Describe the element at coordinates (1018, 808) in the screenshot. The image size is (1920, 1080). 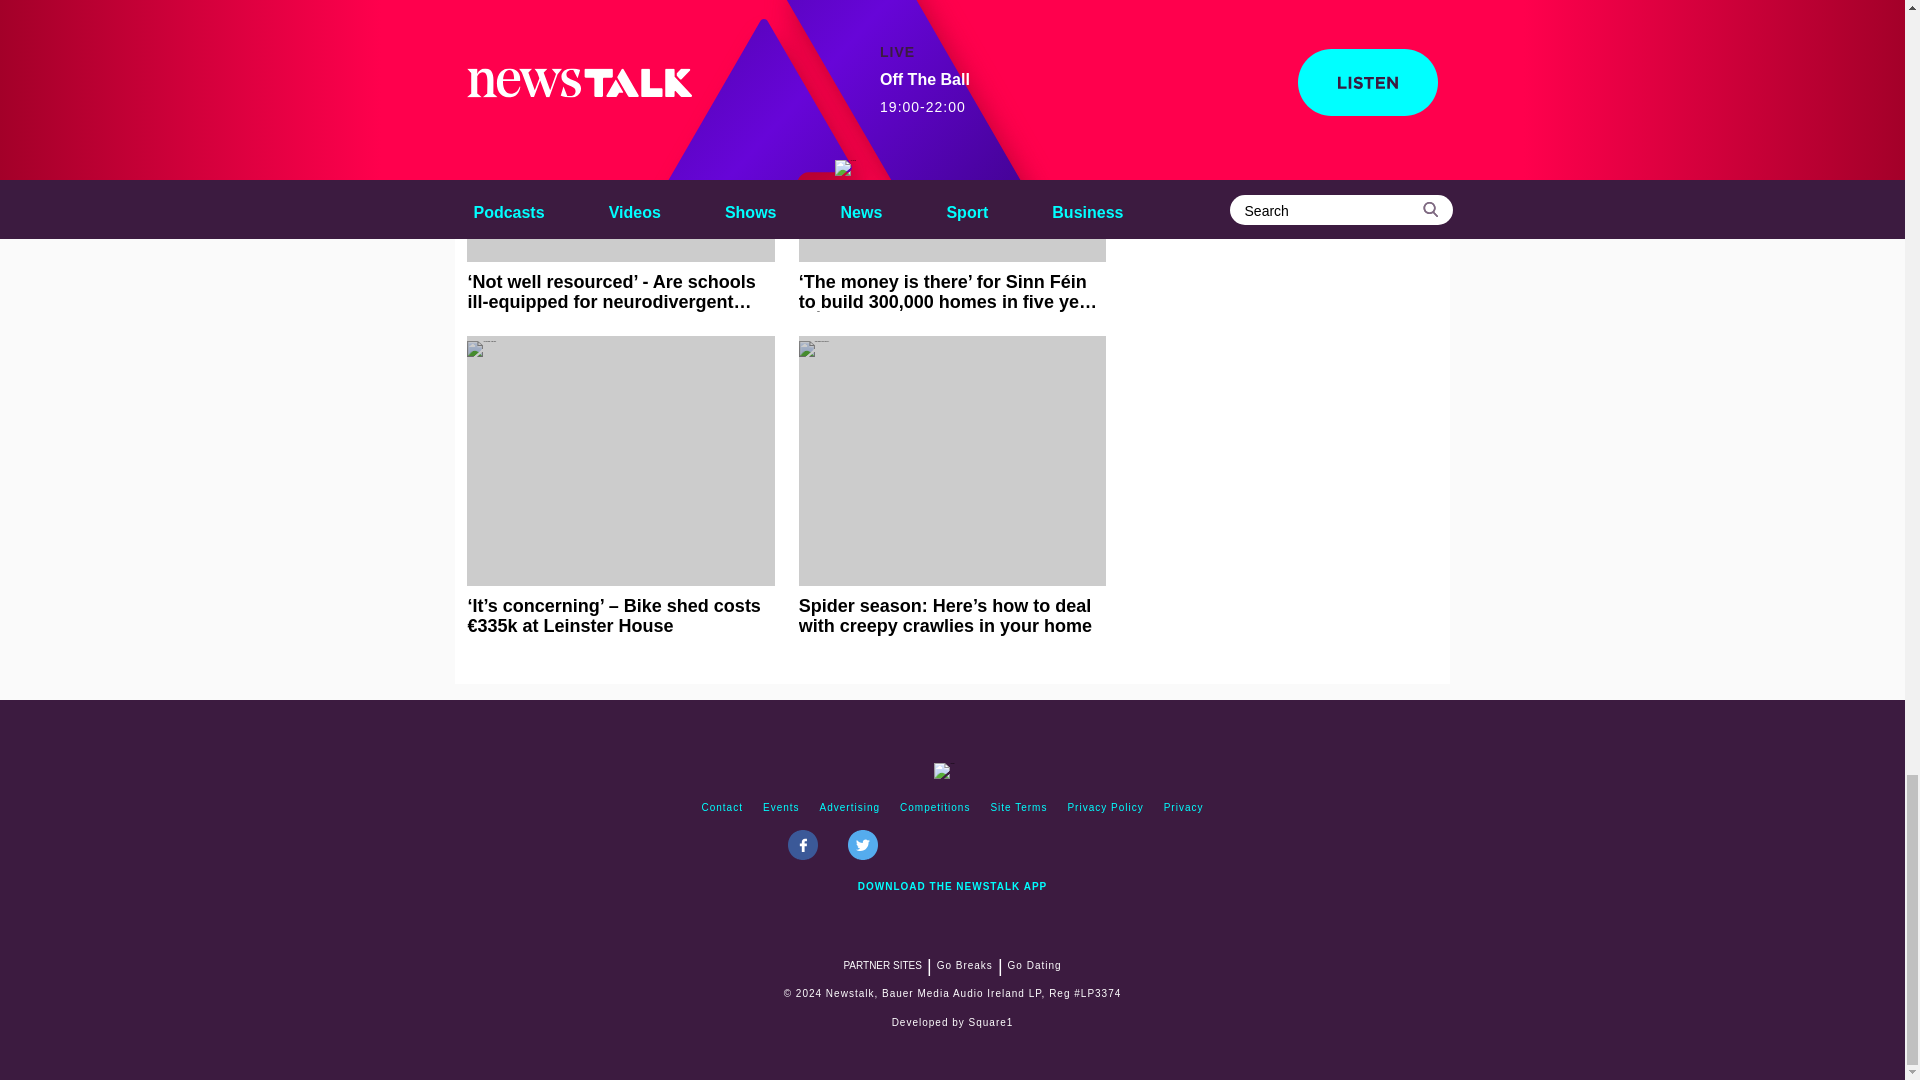
I see `site terms` at that location.